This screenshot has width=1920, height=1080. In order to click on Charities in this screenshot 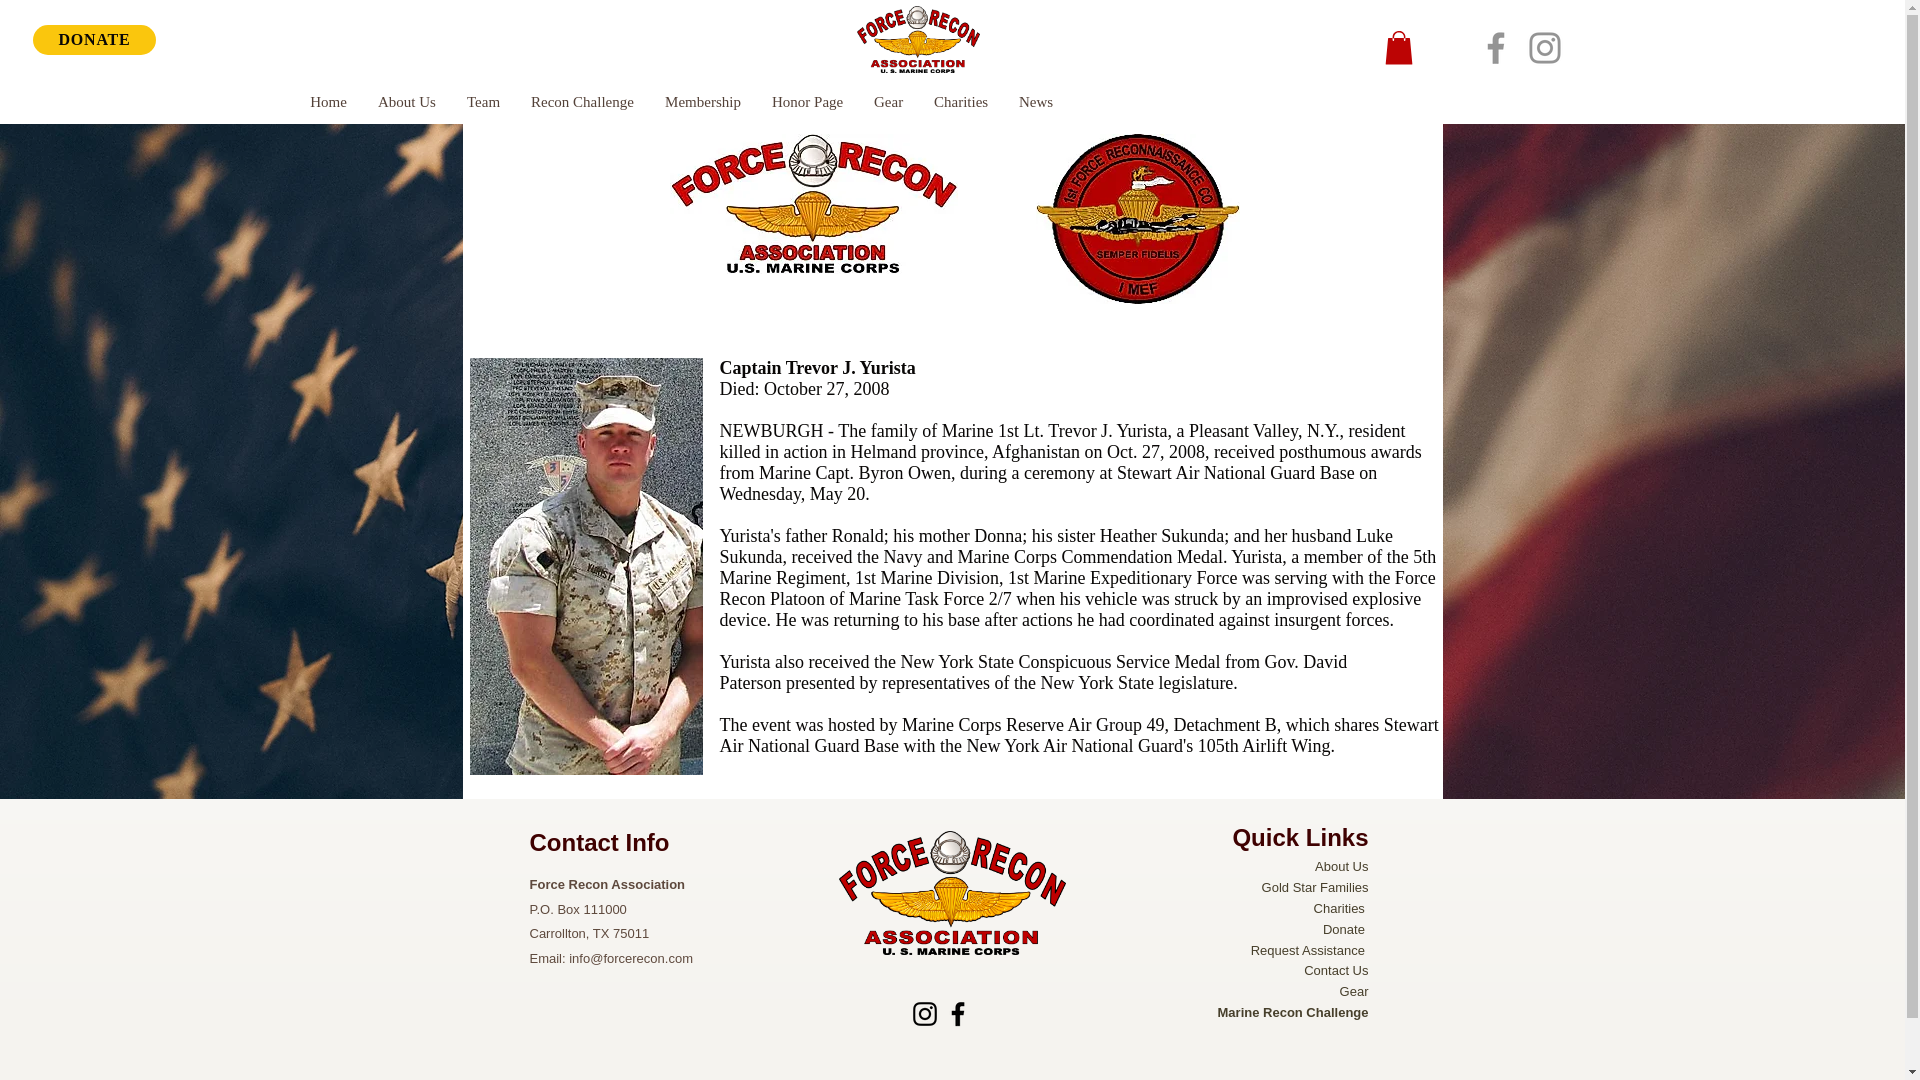, I will do `click(960, 102)`.